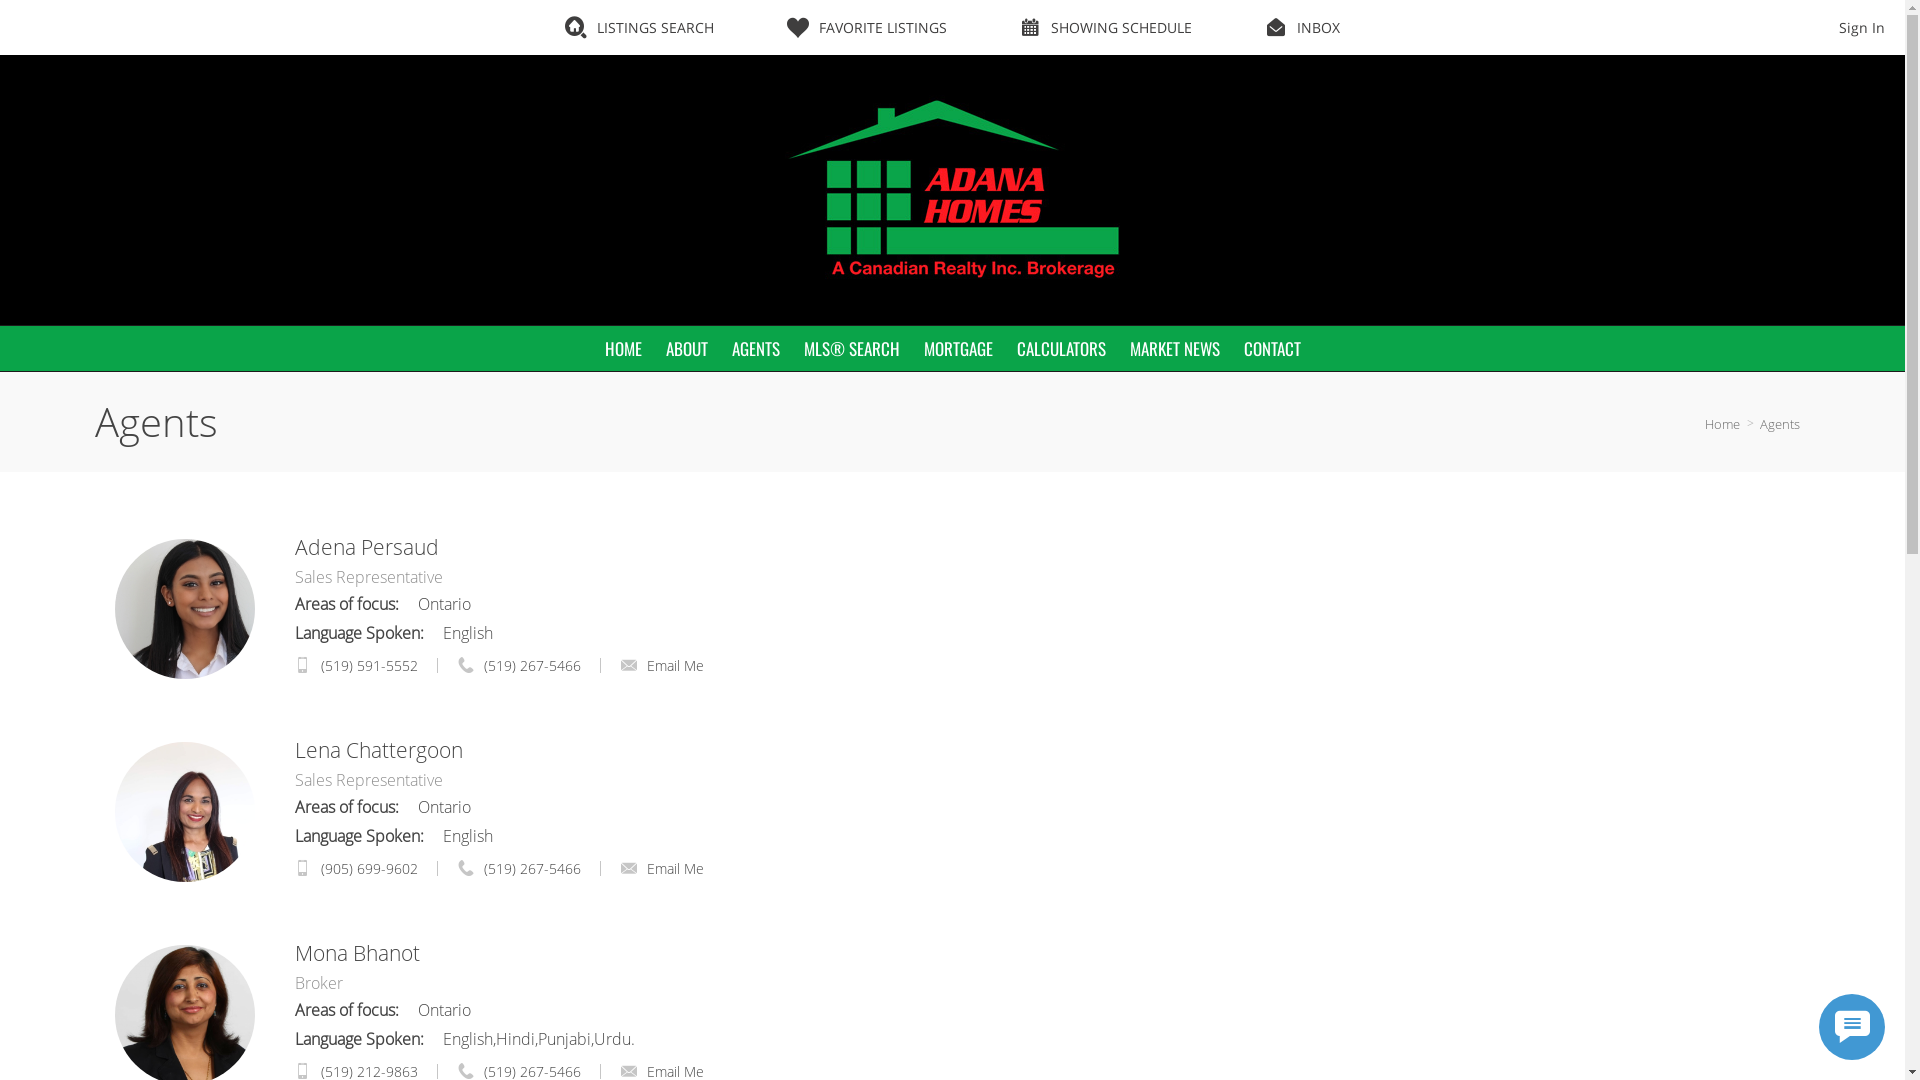  I want to click on Email Me, so click(662, 666).